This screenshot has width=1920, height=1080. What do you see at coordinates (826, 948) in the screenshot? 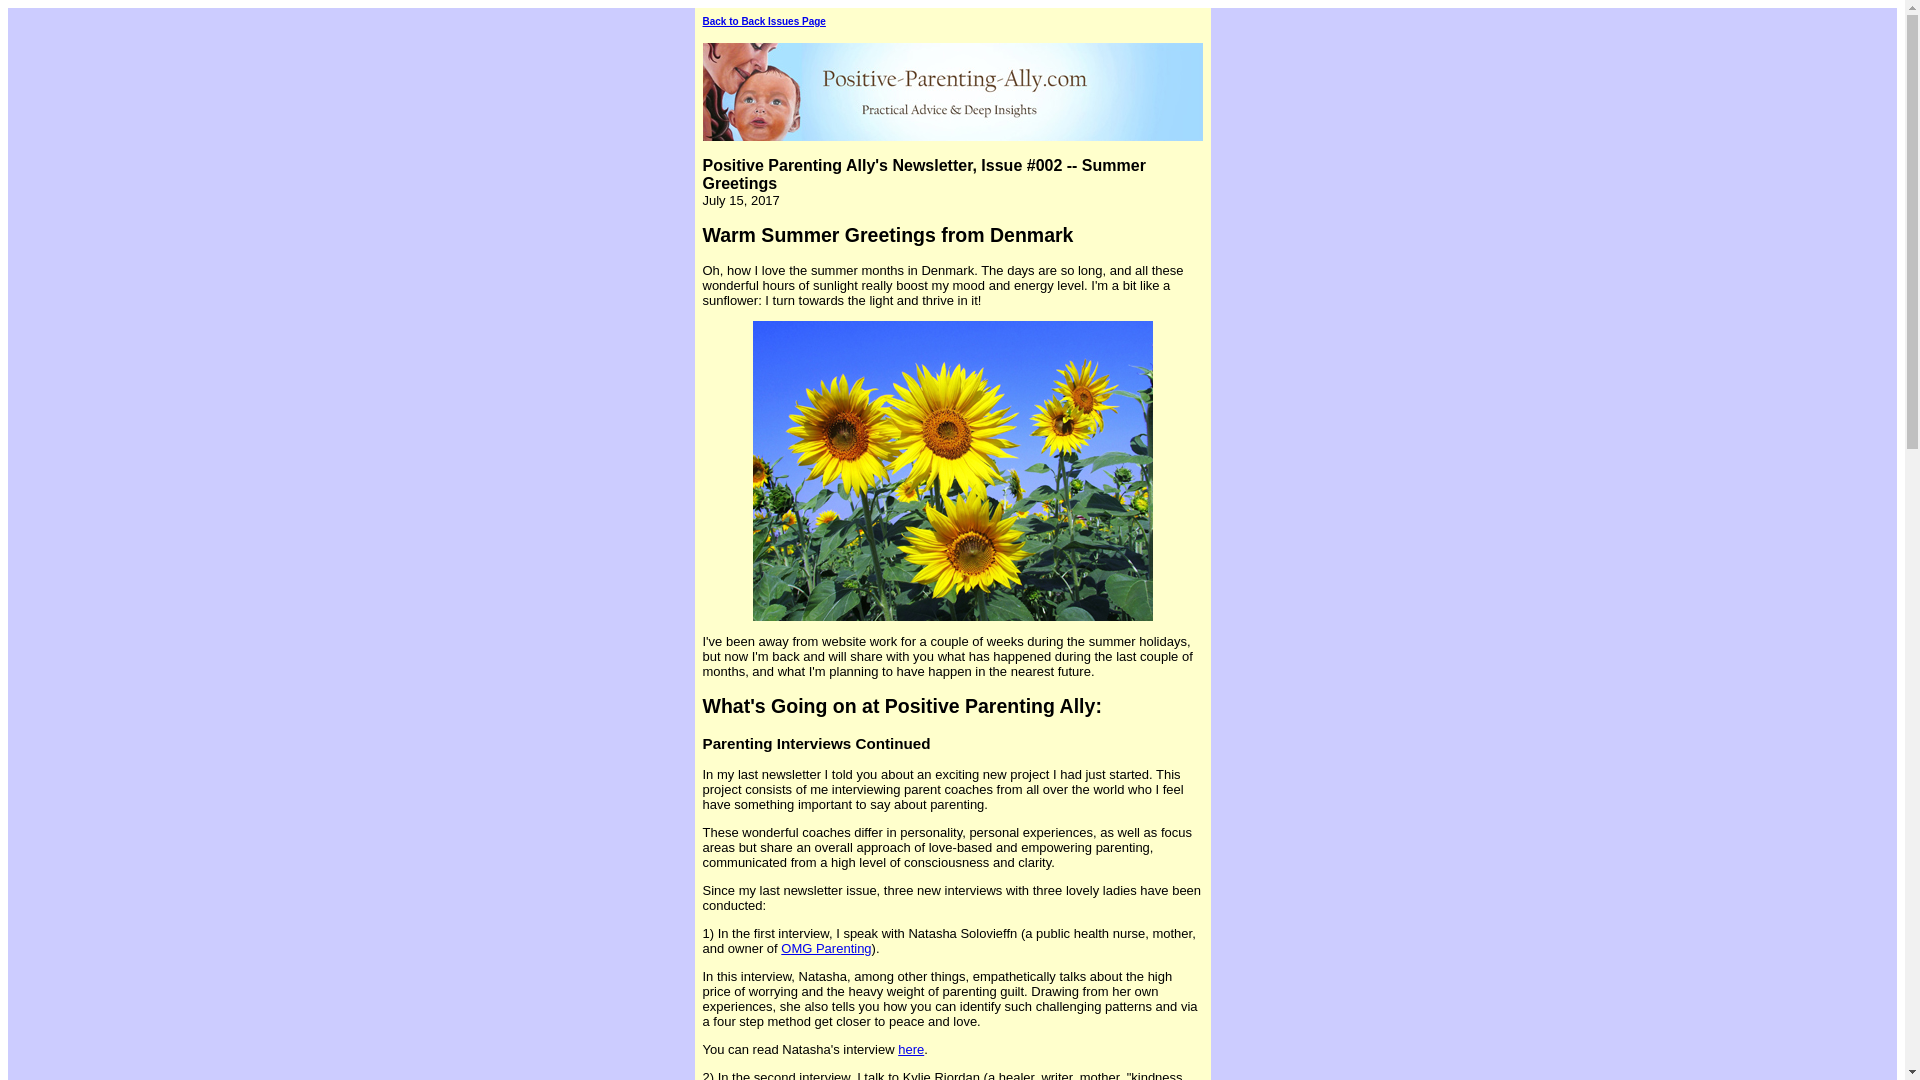
I see `OMG Parenting` at bounding box center [826, 948].